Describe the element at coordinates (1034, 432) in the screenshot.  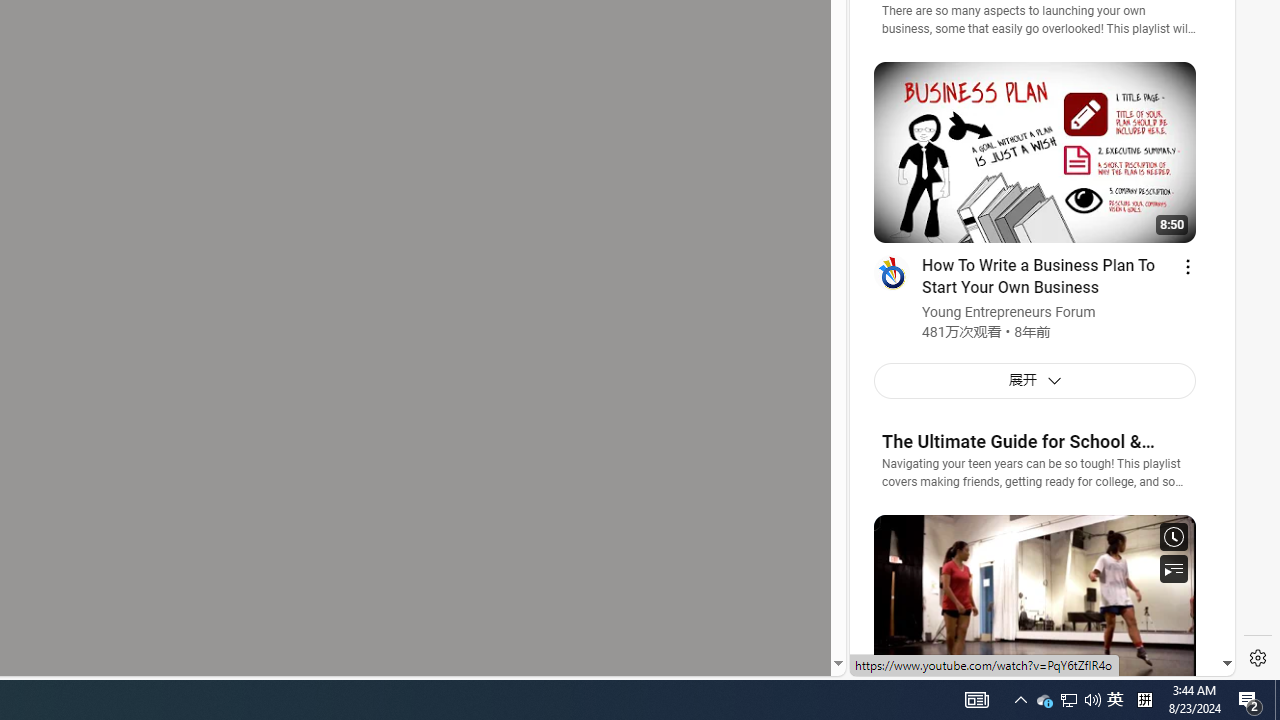
I see `YouTube` at that location.